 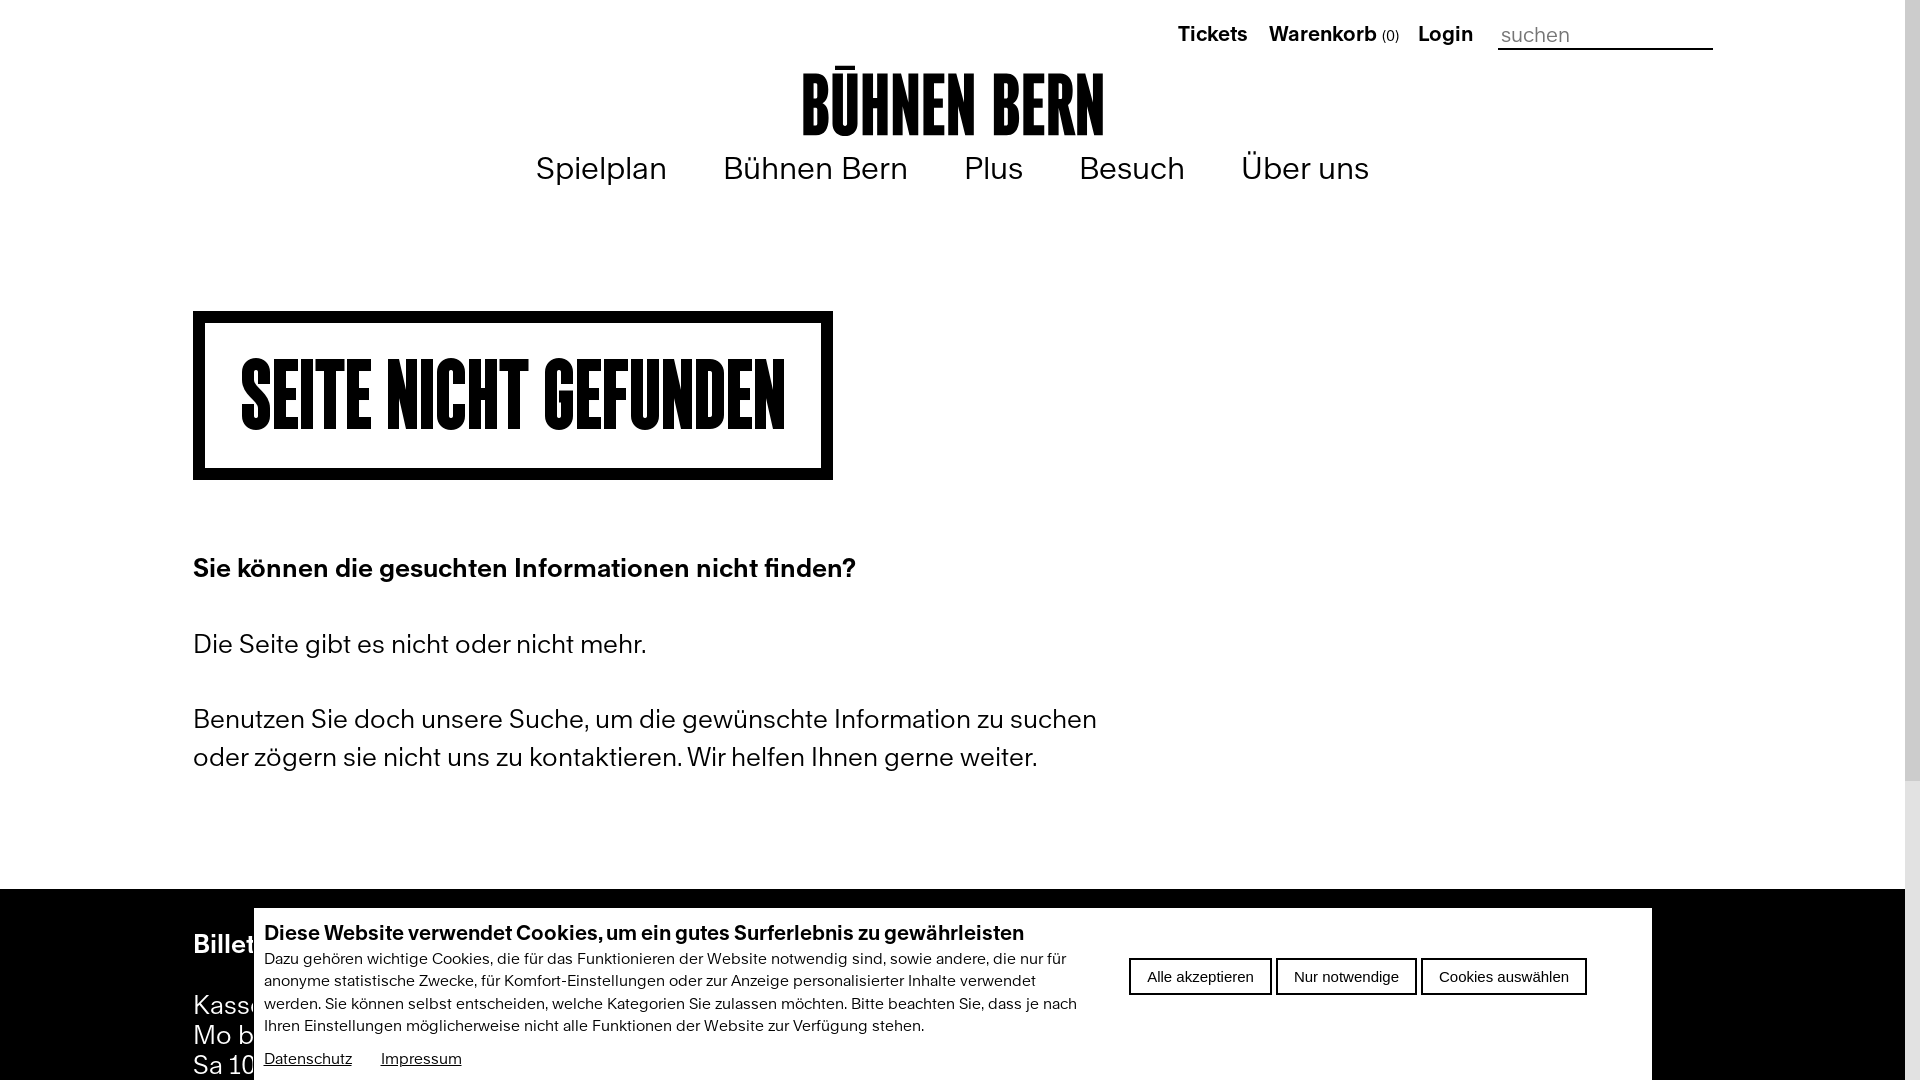 I want to click on Warenkorb(0), so click(x=1335, y=34).